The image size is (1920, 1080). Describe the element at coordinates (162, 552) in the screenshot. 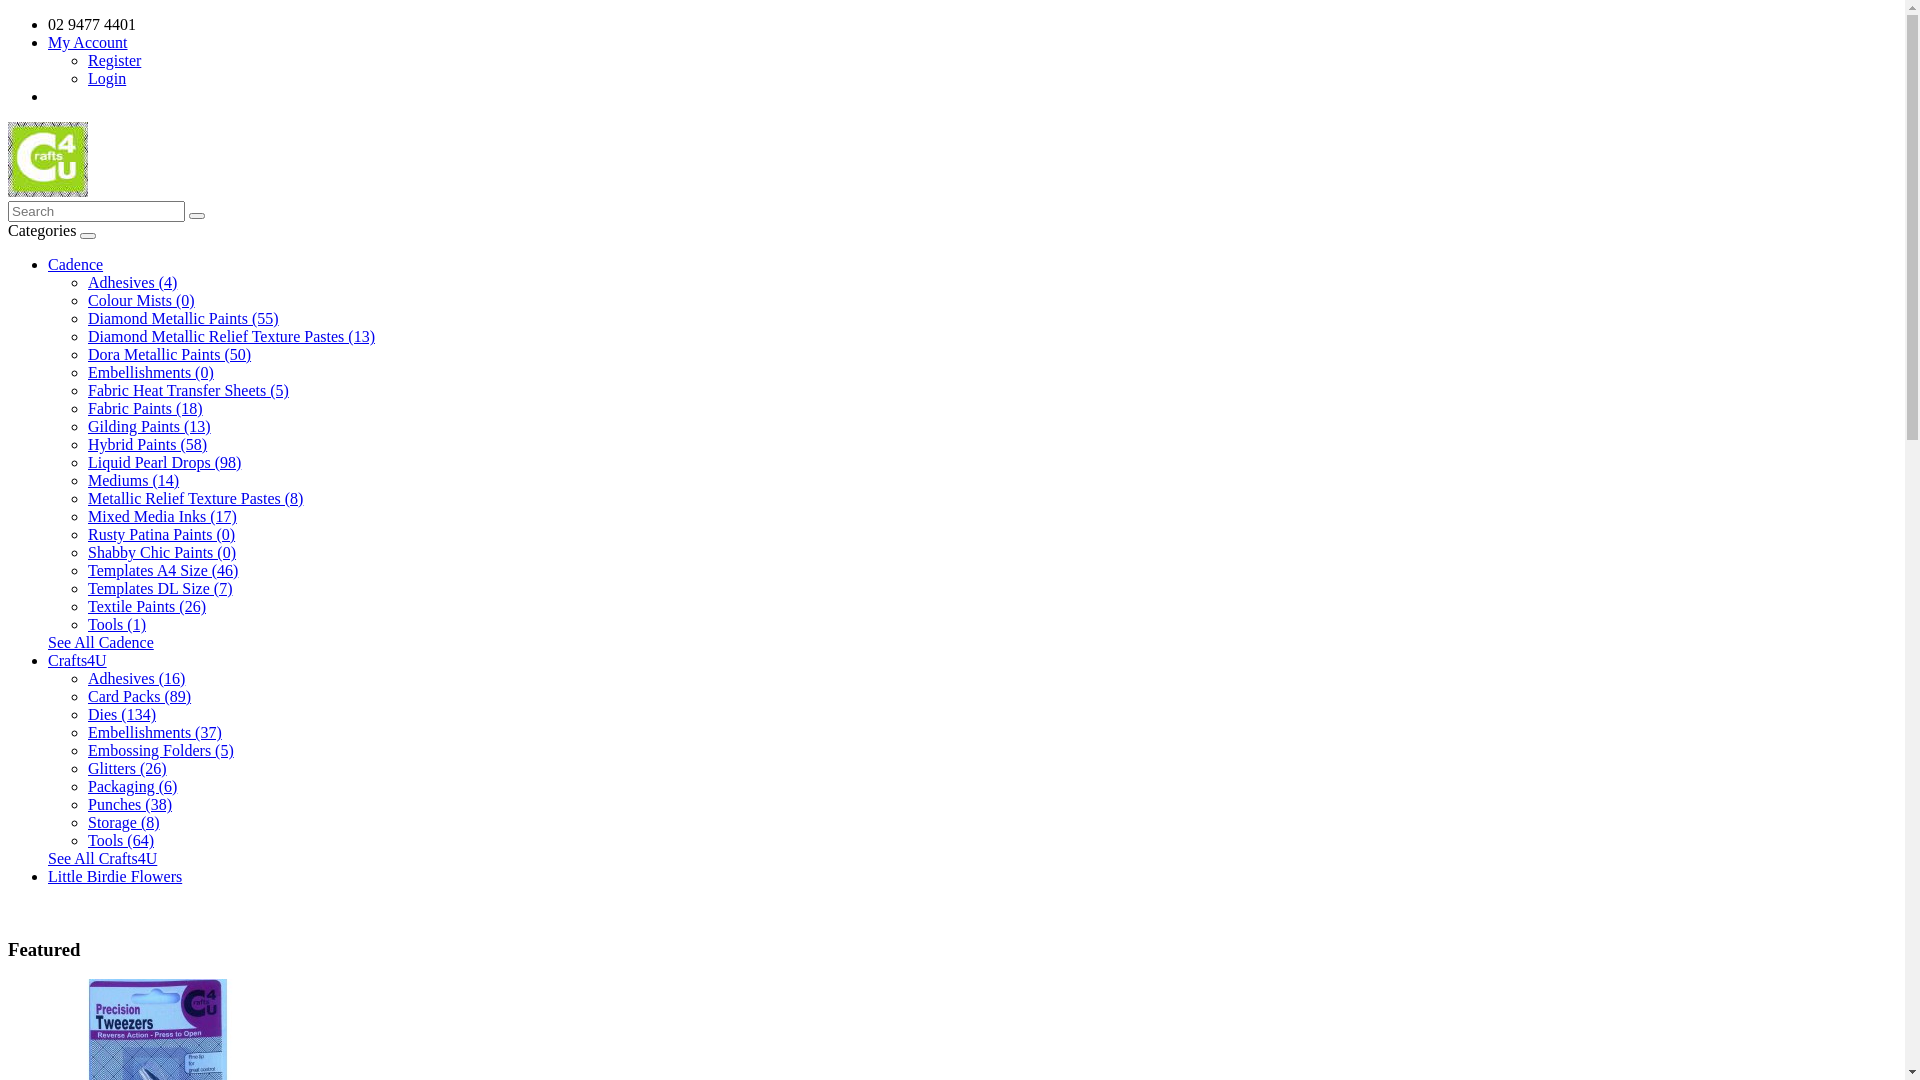

I see `Shabby Chic Paints (0)` at that location.